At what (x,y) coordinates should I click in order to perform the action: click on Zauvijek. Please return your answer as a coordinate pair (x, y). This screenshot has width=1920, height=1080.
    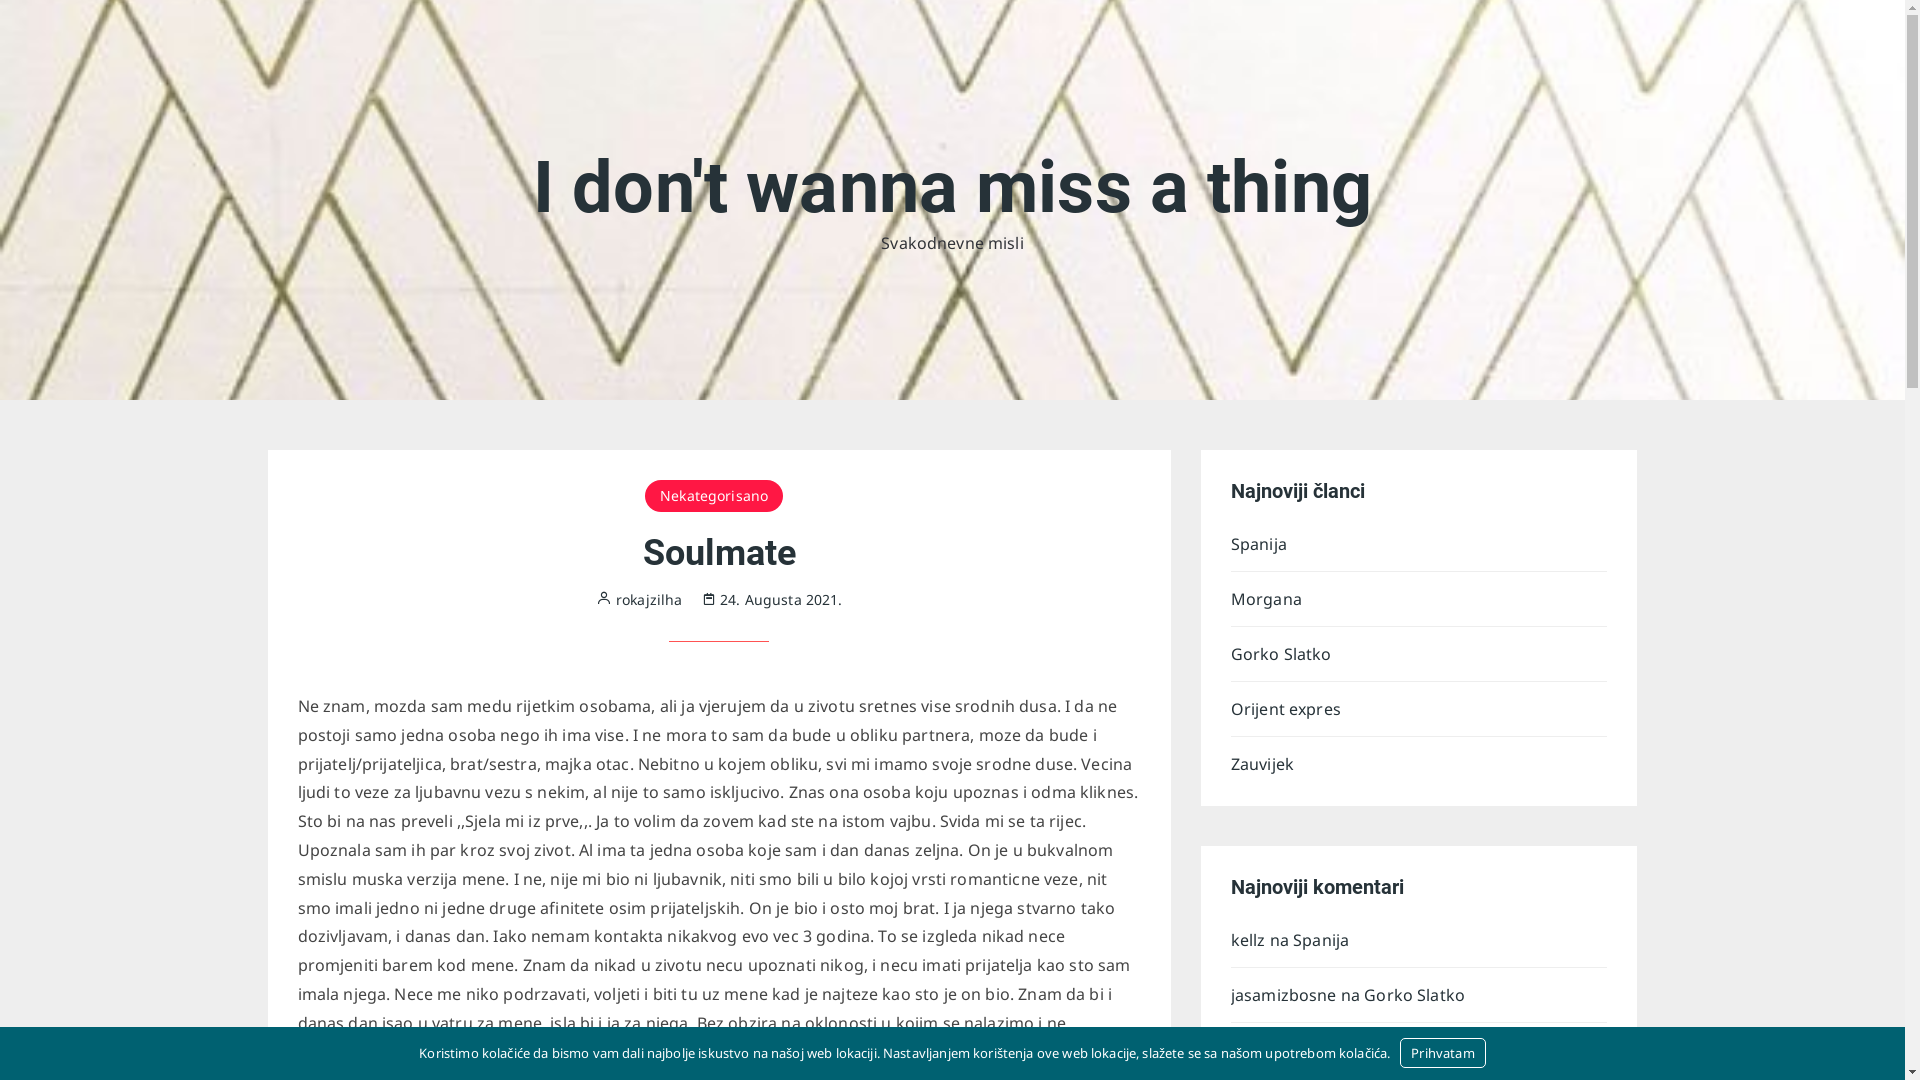
    Looking at the image, I should click on (1420, 764).